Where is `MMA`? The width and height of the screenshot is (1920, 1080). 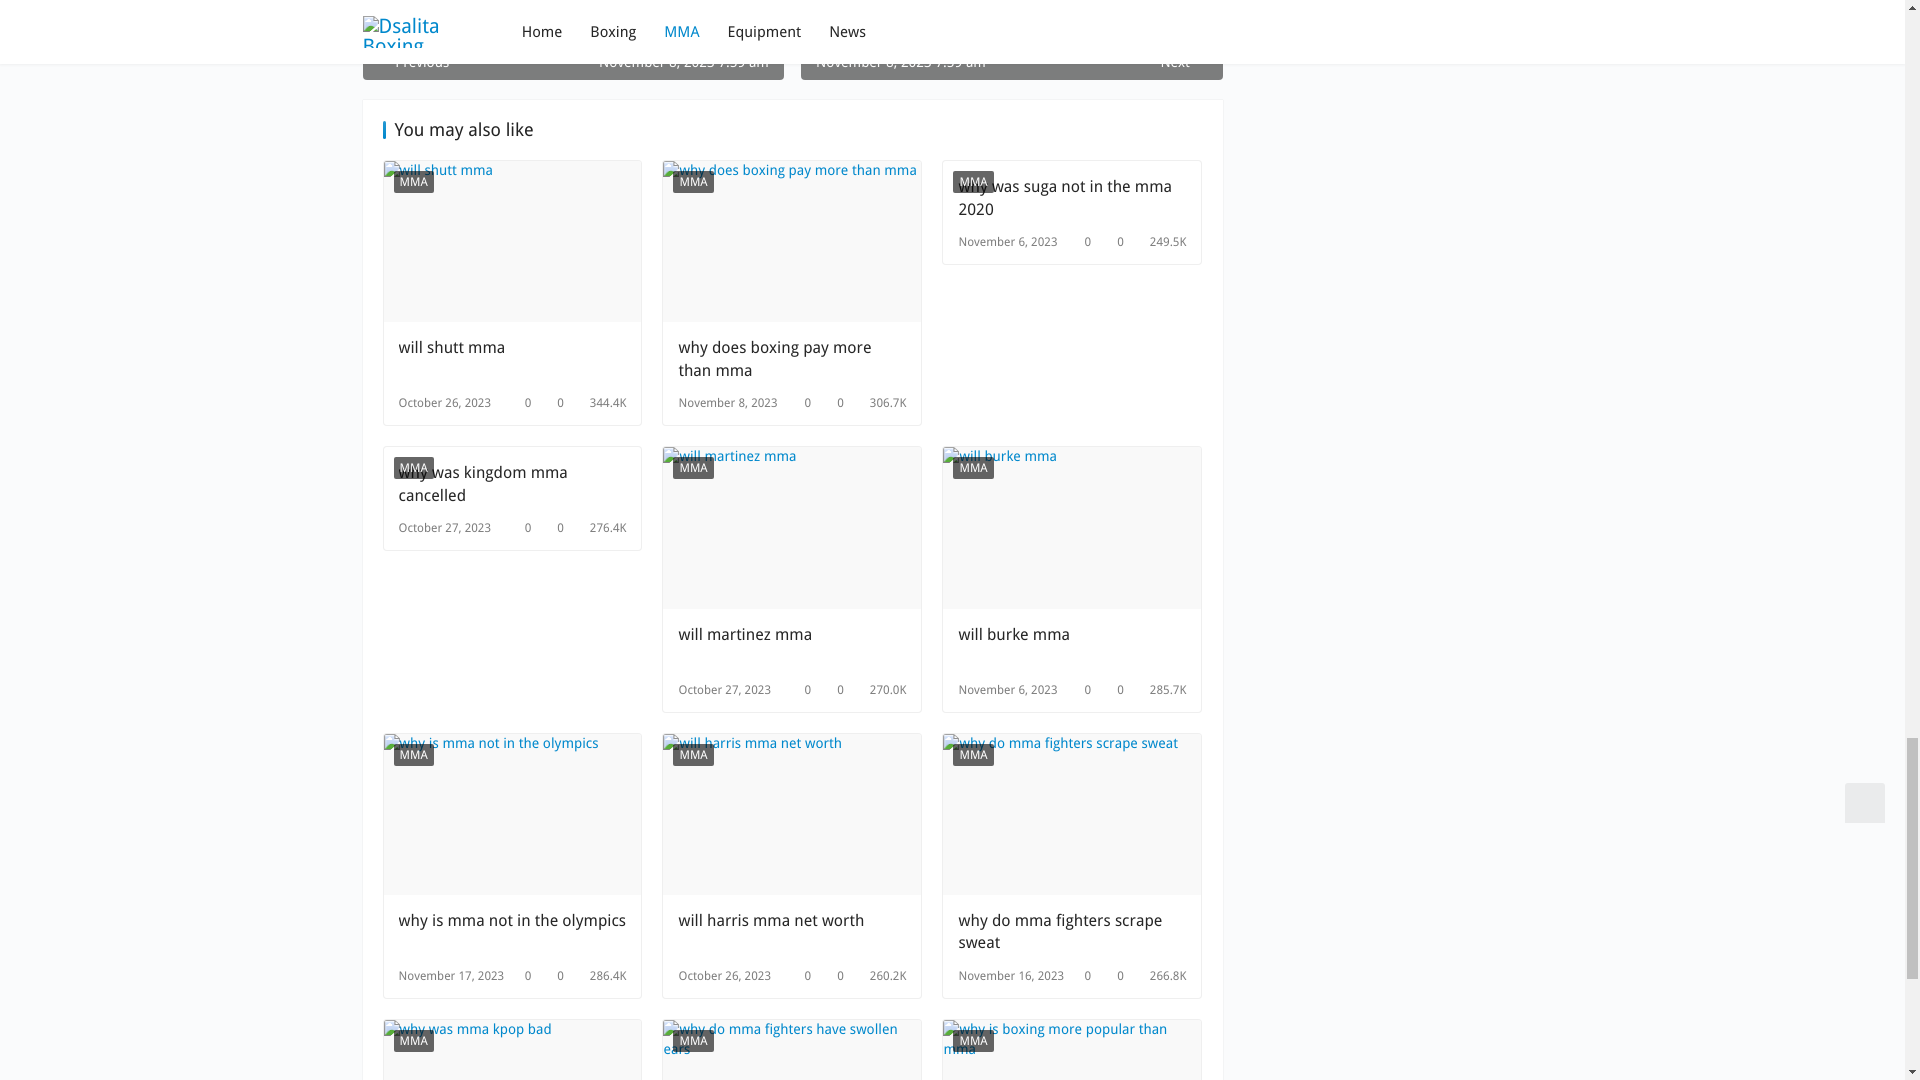 MMA is located at coordinates (692, 468).